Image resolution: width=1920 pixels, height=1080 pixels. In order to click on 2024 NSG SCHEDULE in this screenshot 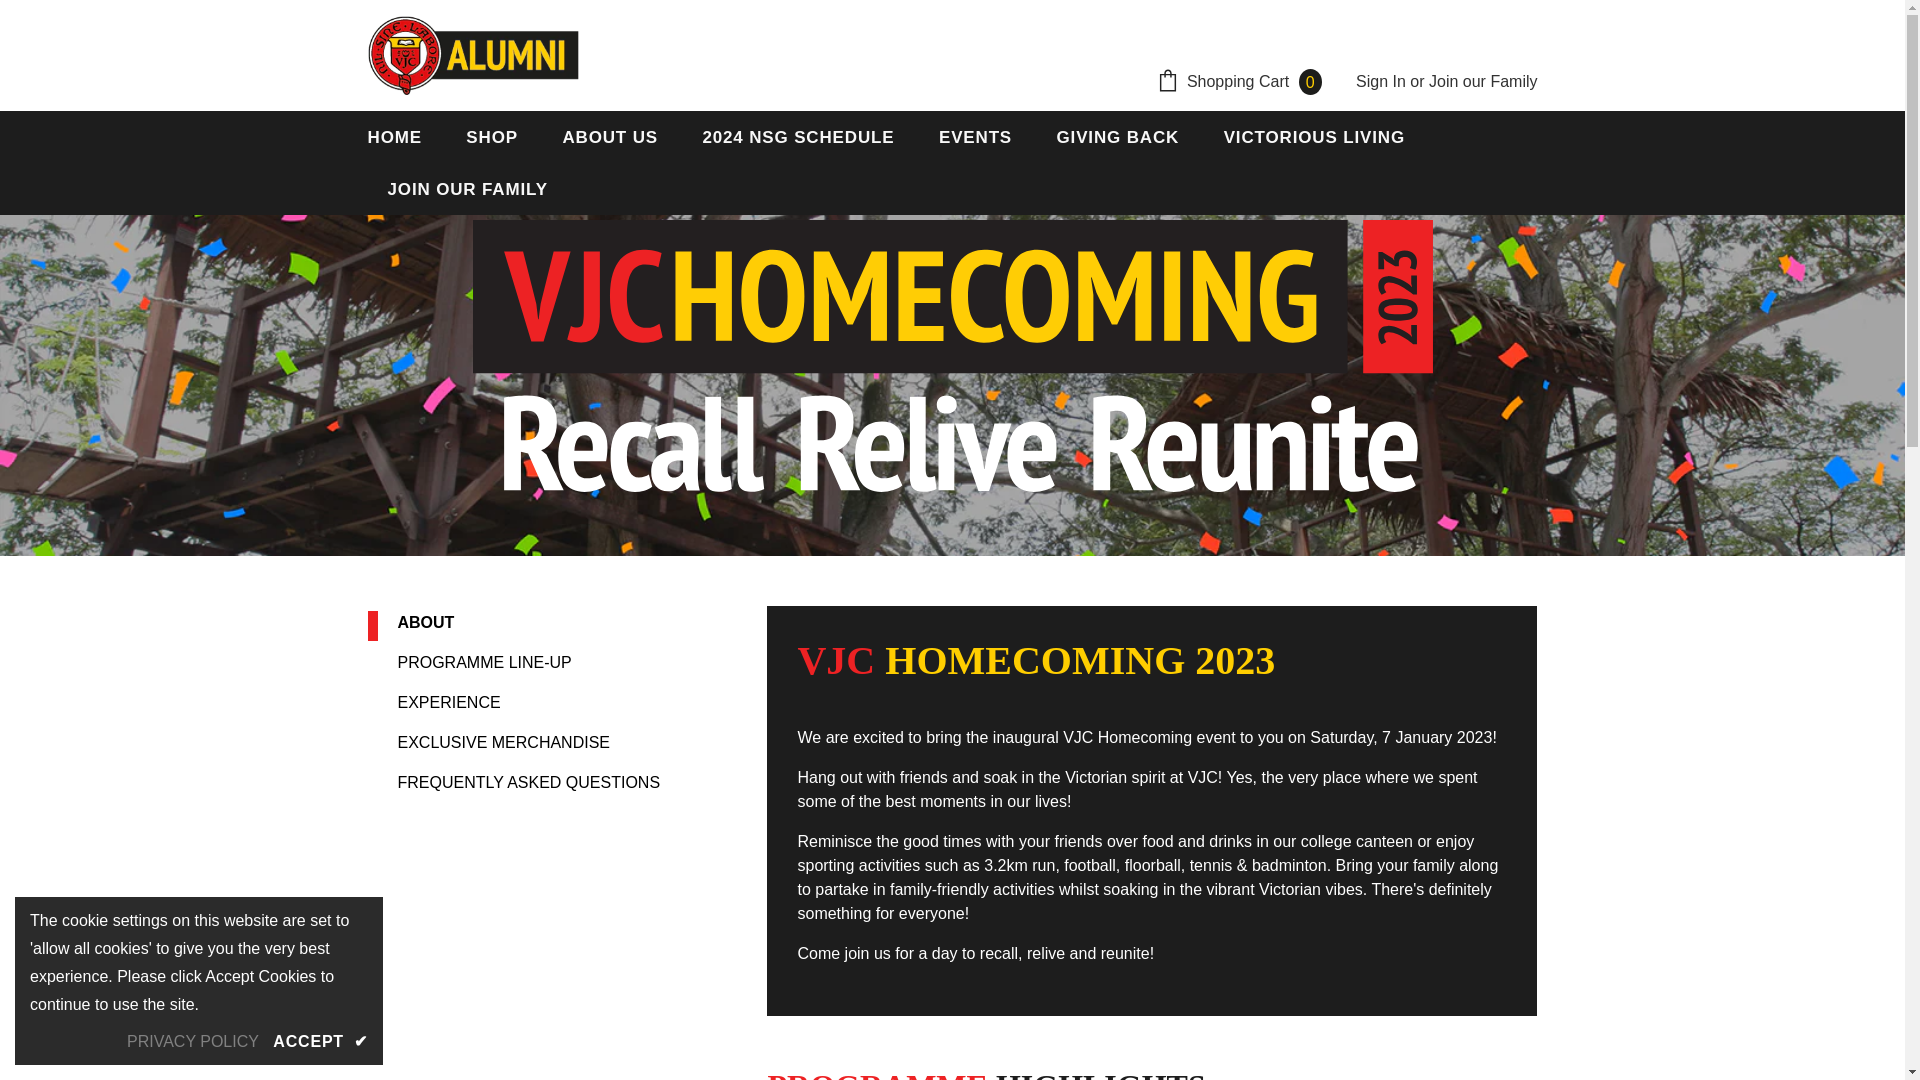, I will do `click(798, 137)`.